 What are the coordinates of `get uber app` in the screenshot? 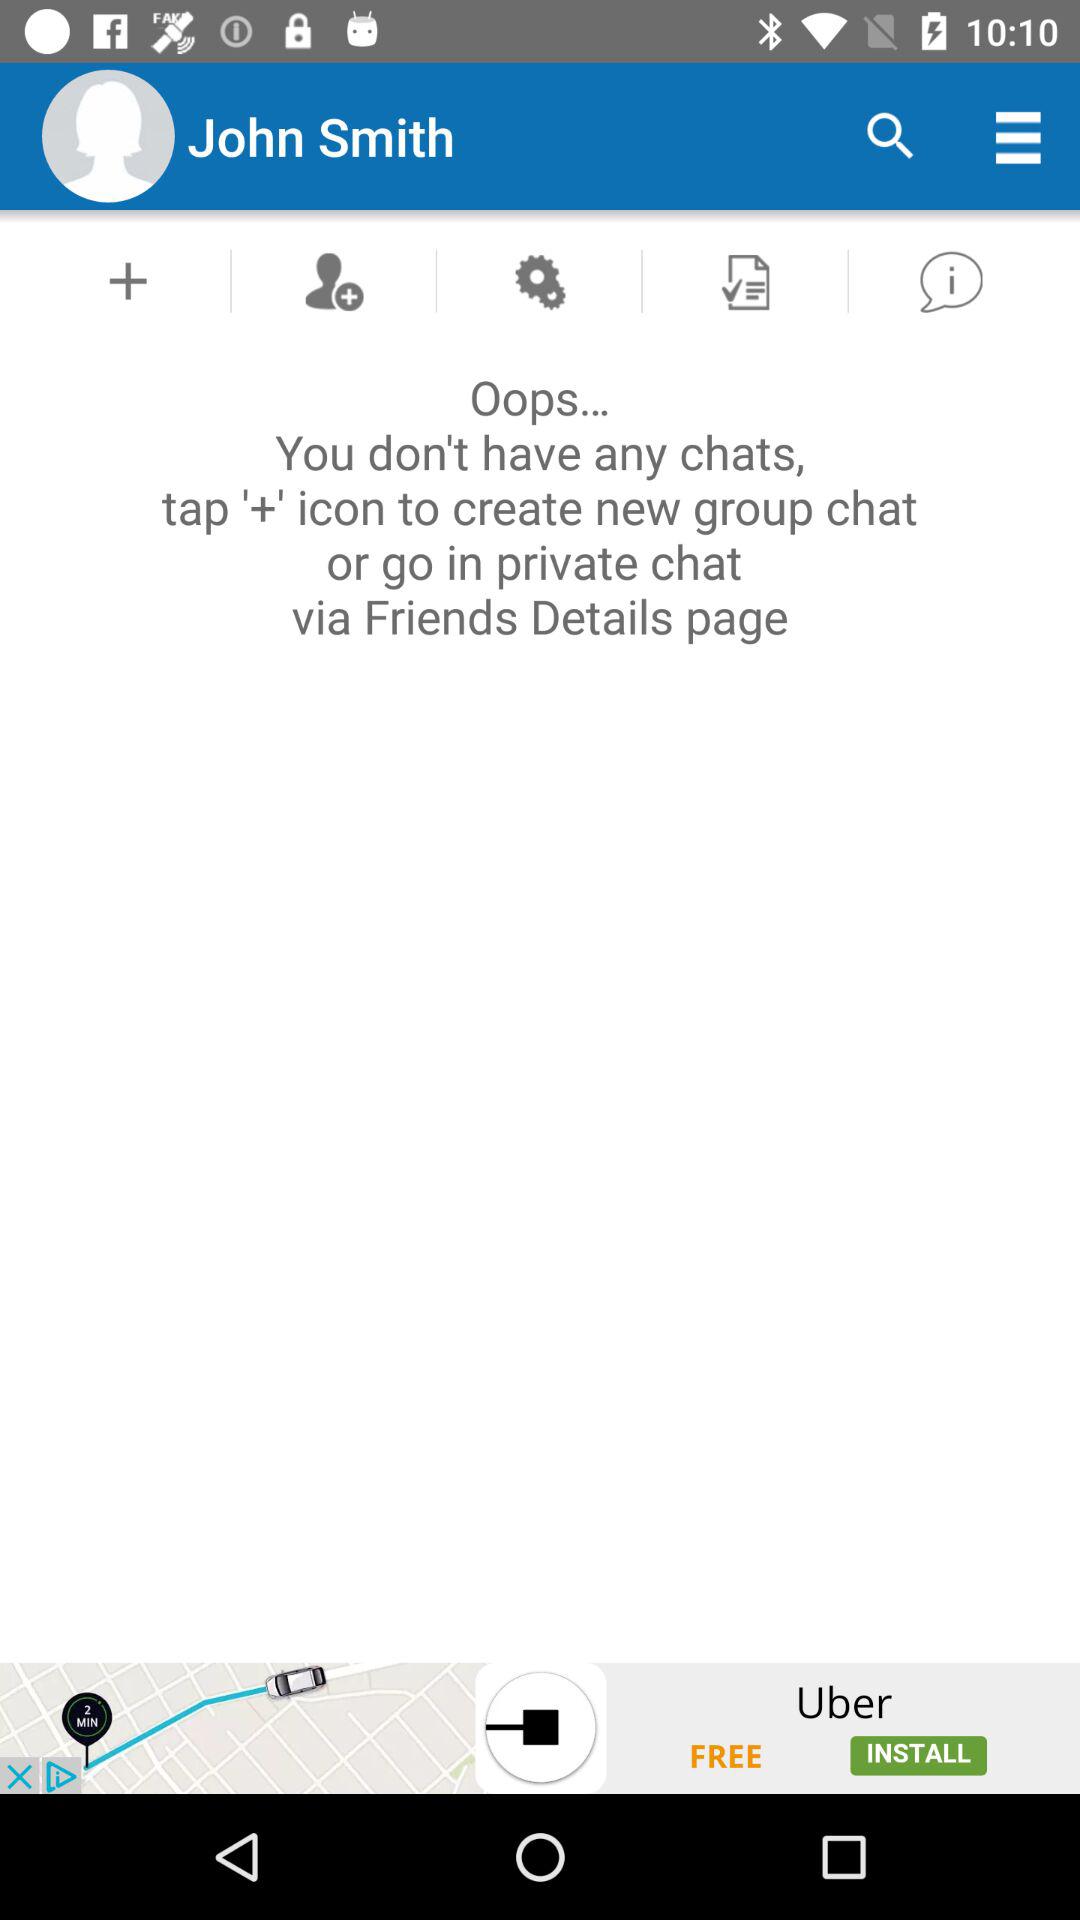 It's located at (540, 1728).